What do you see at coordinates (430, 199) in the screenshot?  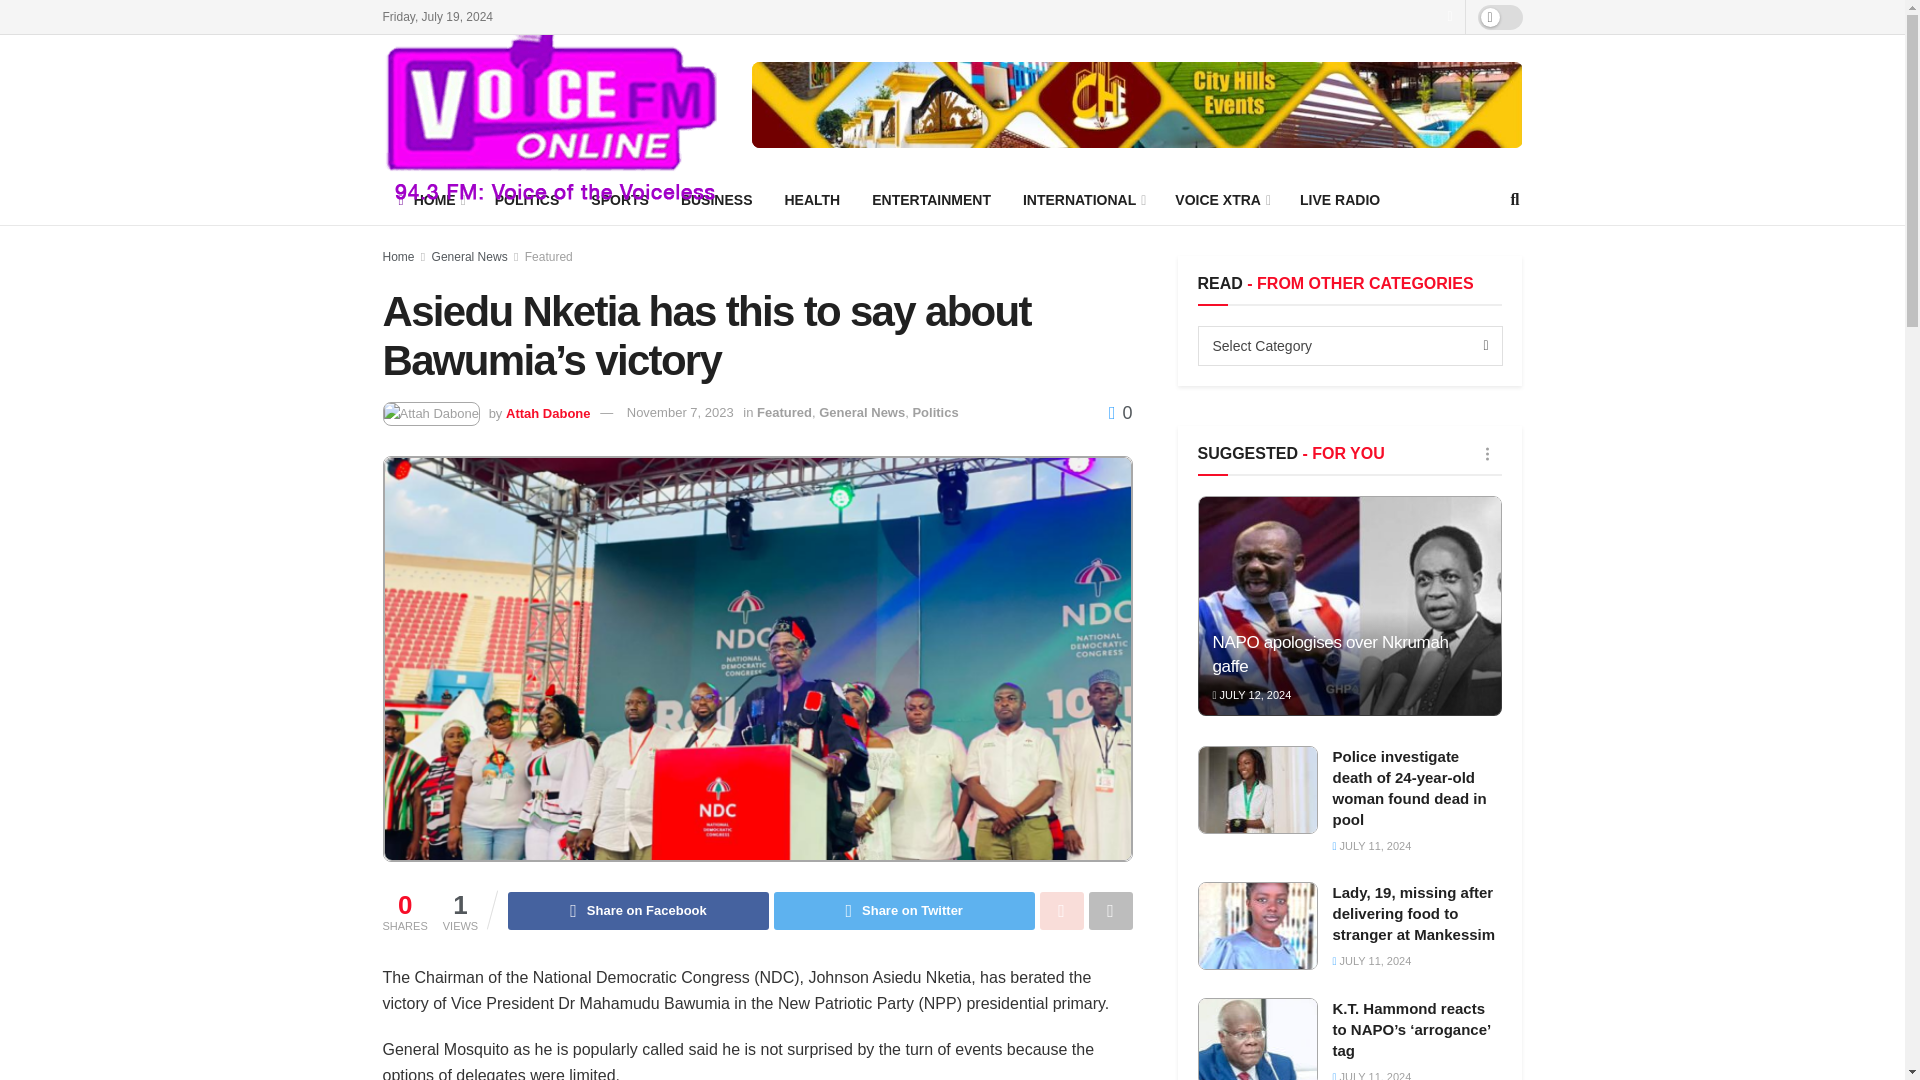 I see `HOME` at bounding box center [430, 199].